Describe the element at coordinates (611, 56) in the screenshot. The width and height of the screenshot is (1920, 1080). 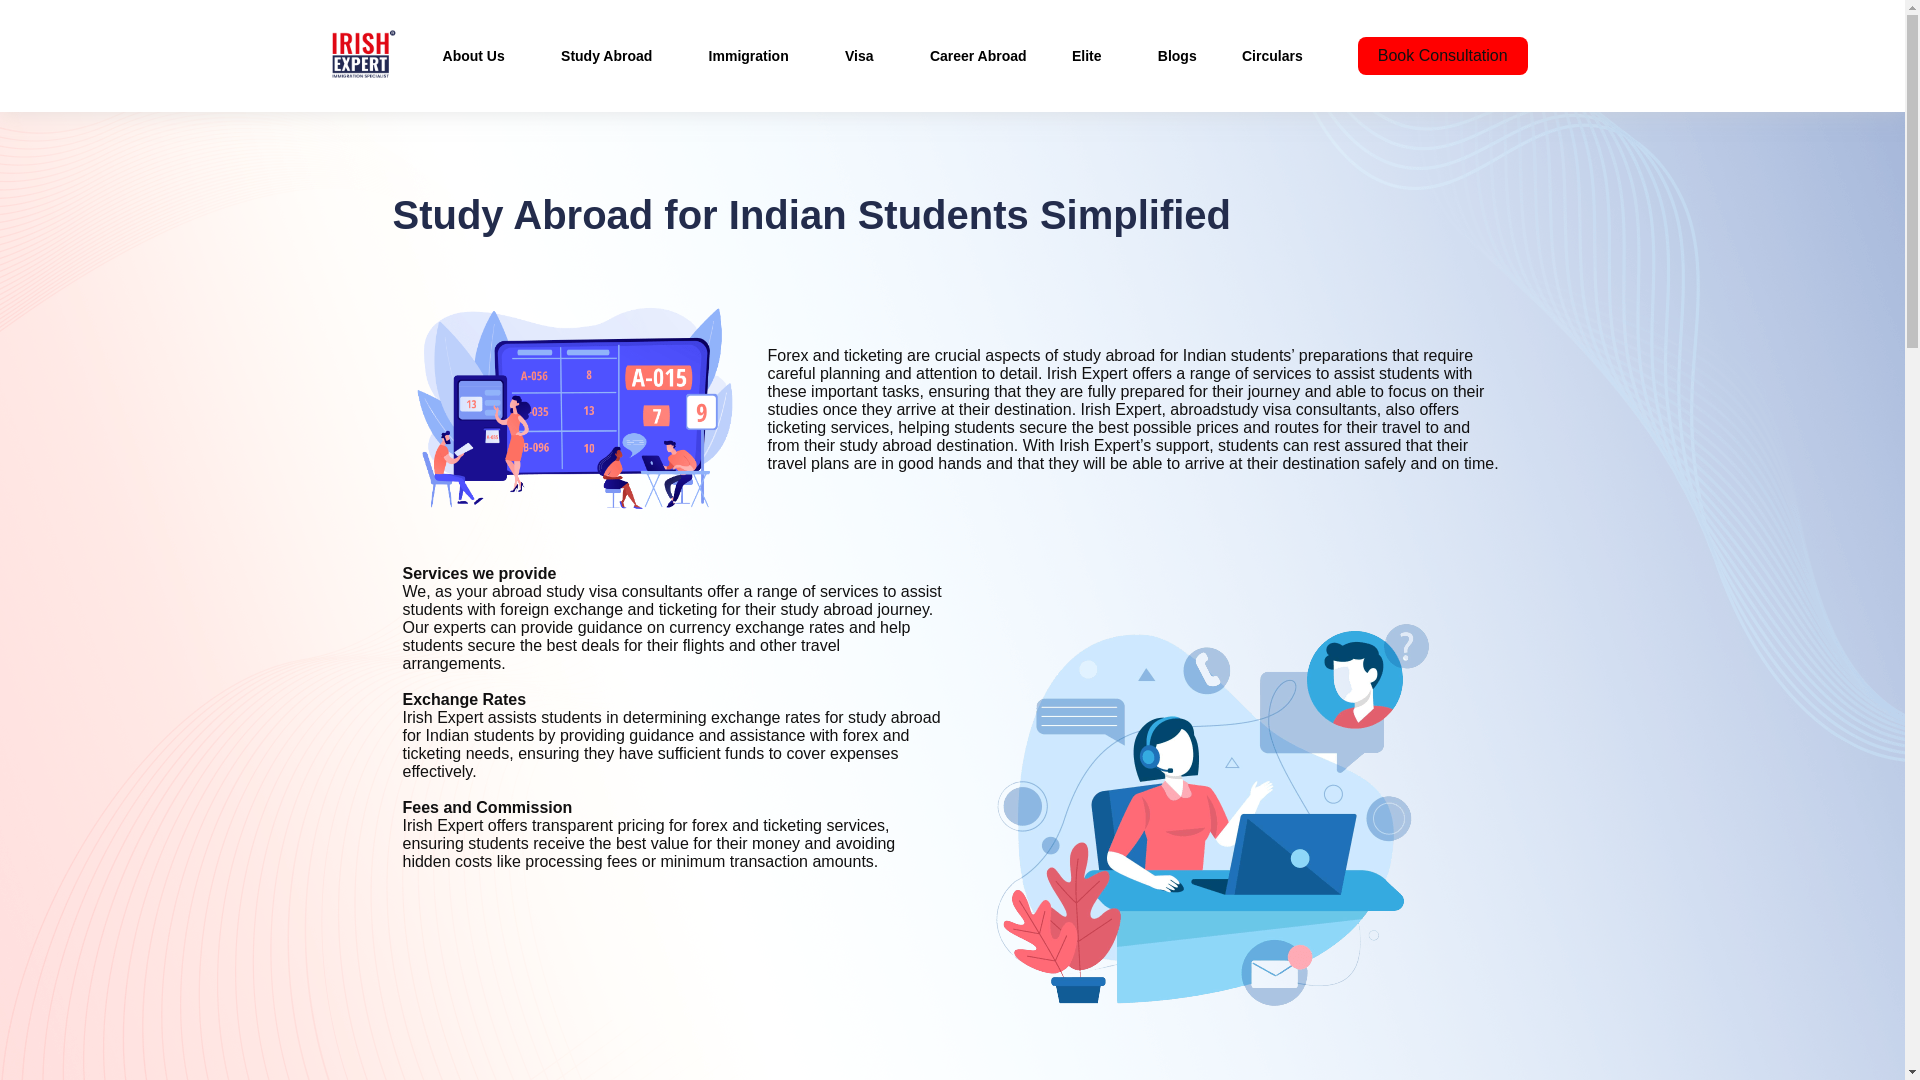
I see `Study Abroad` at that location.